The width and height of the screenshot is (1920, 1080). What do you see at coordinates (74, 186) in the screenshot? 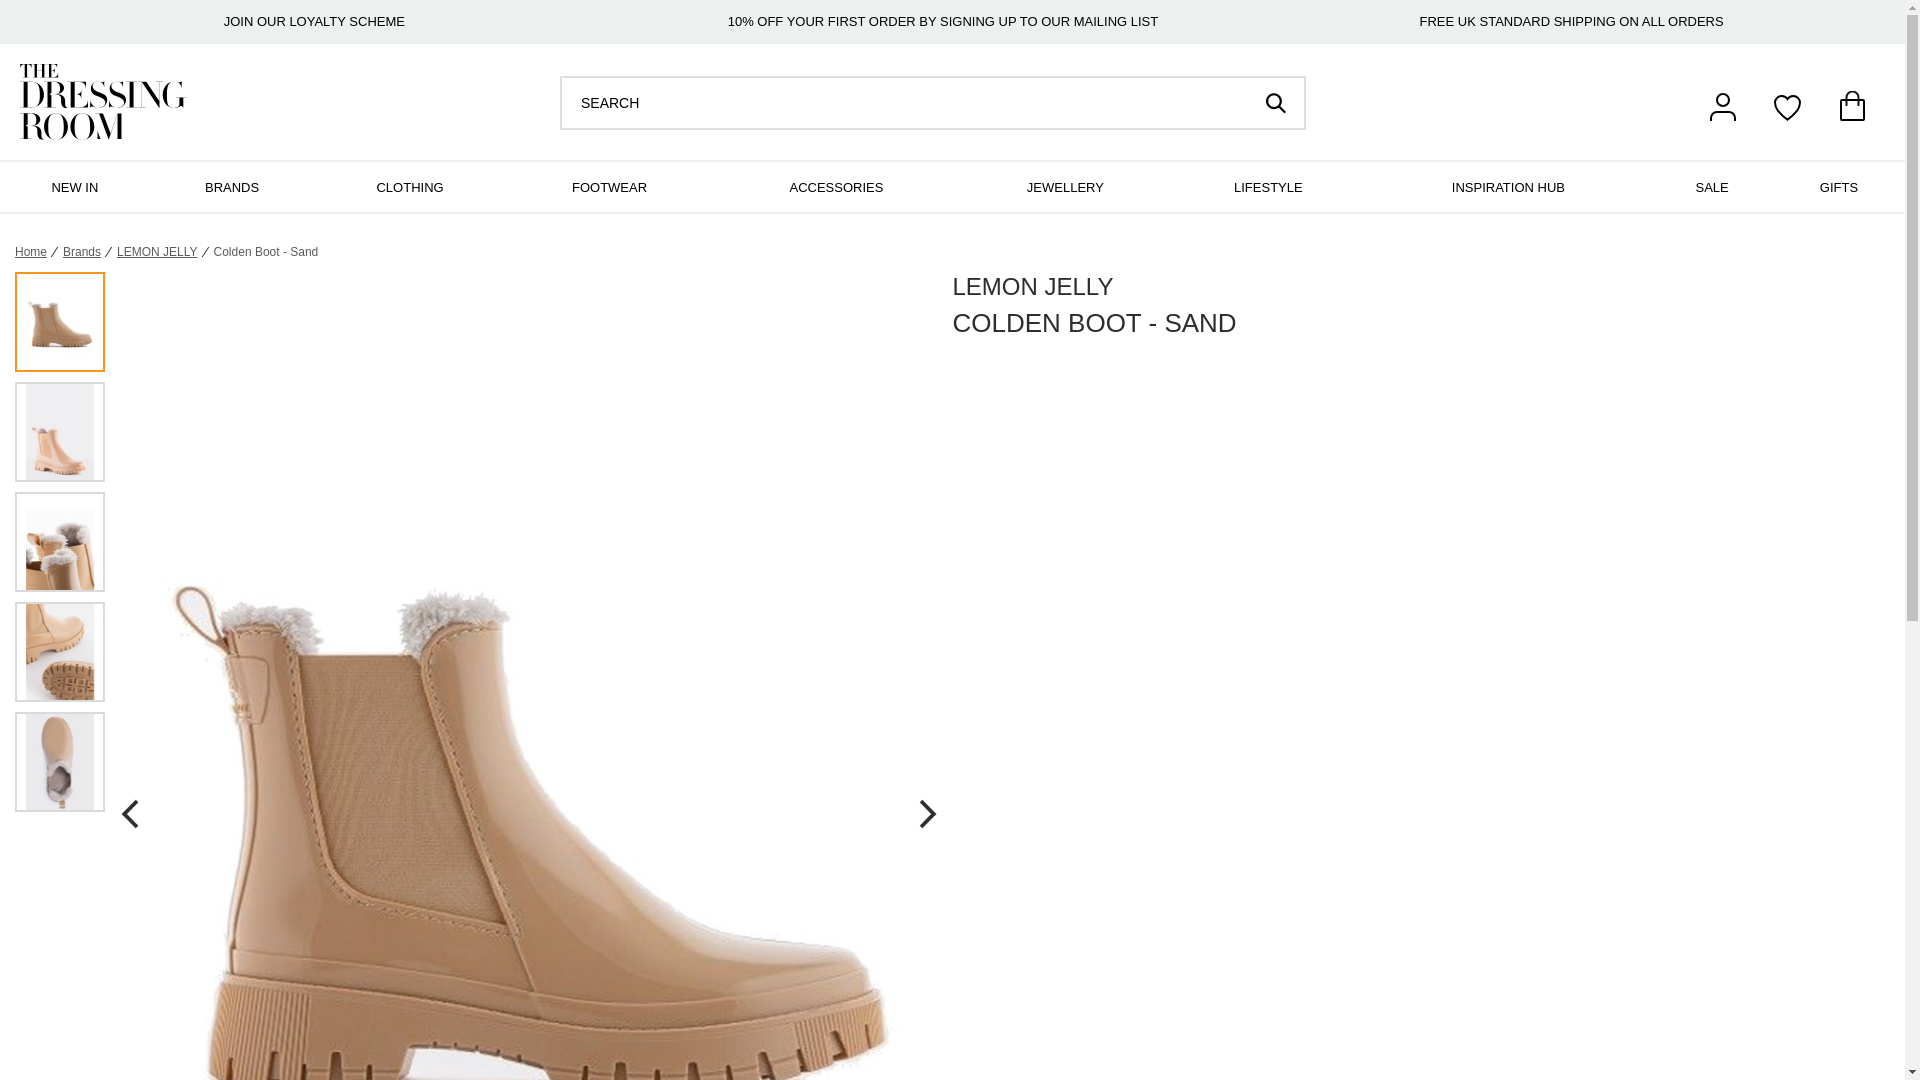
I see `NEW IN` at bounding box center [74, 186].